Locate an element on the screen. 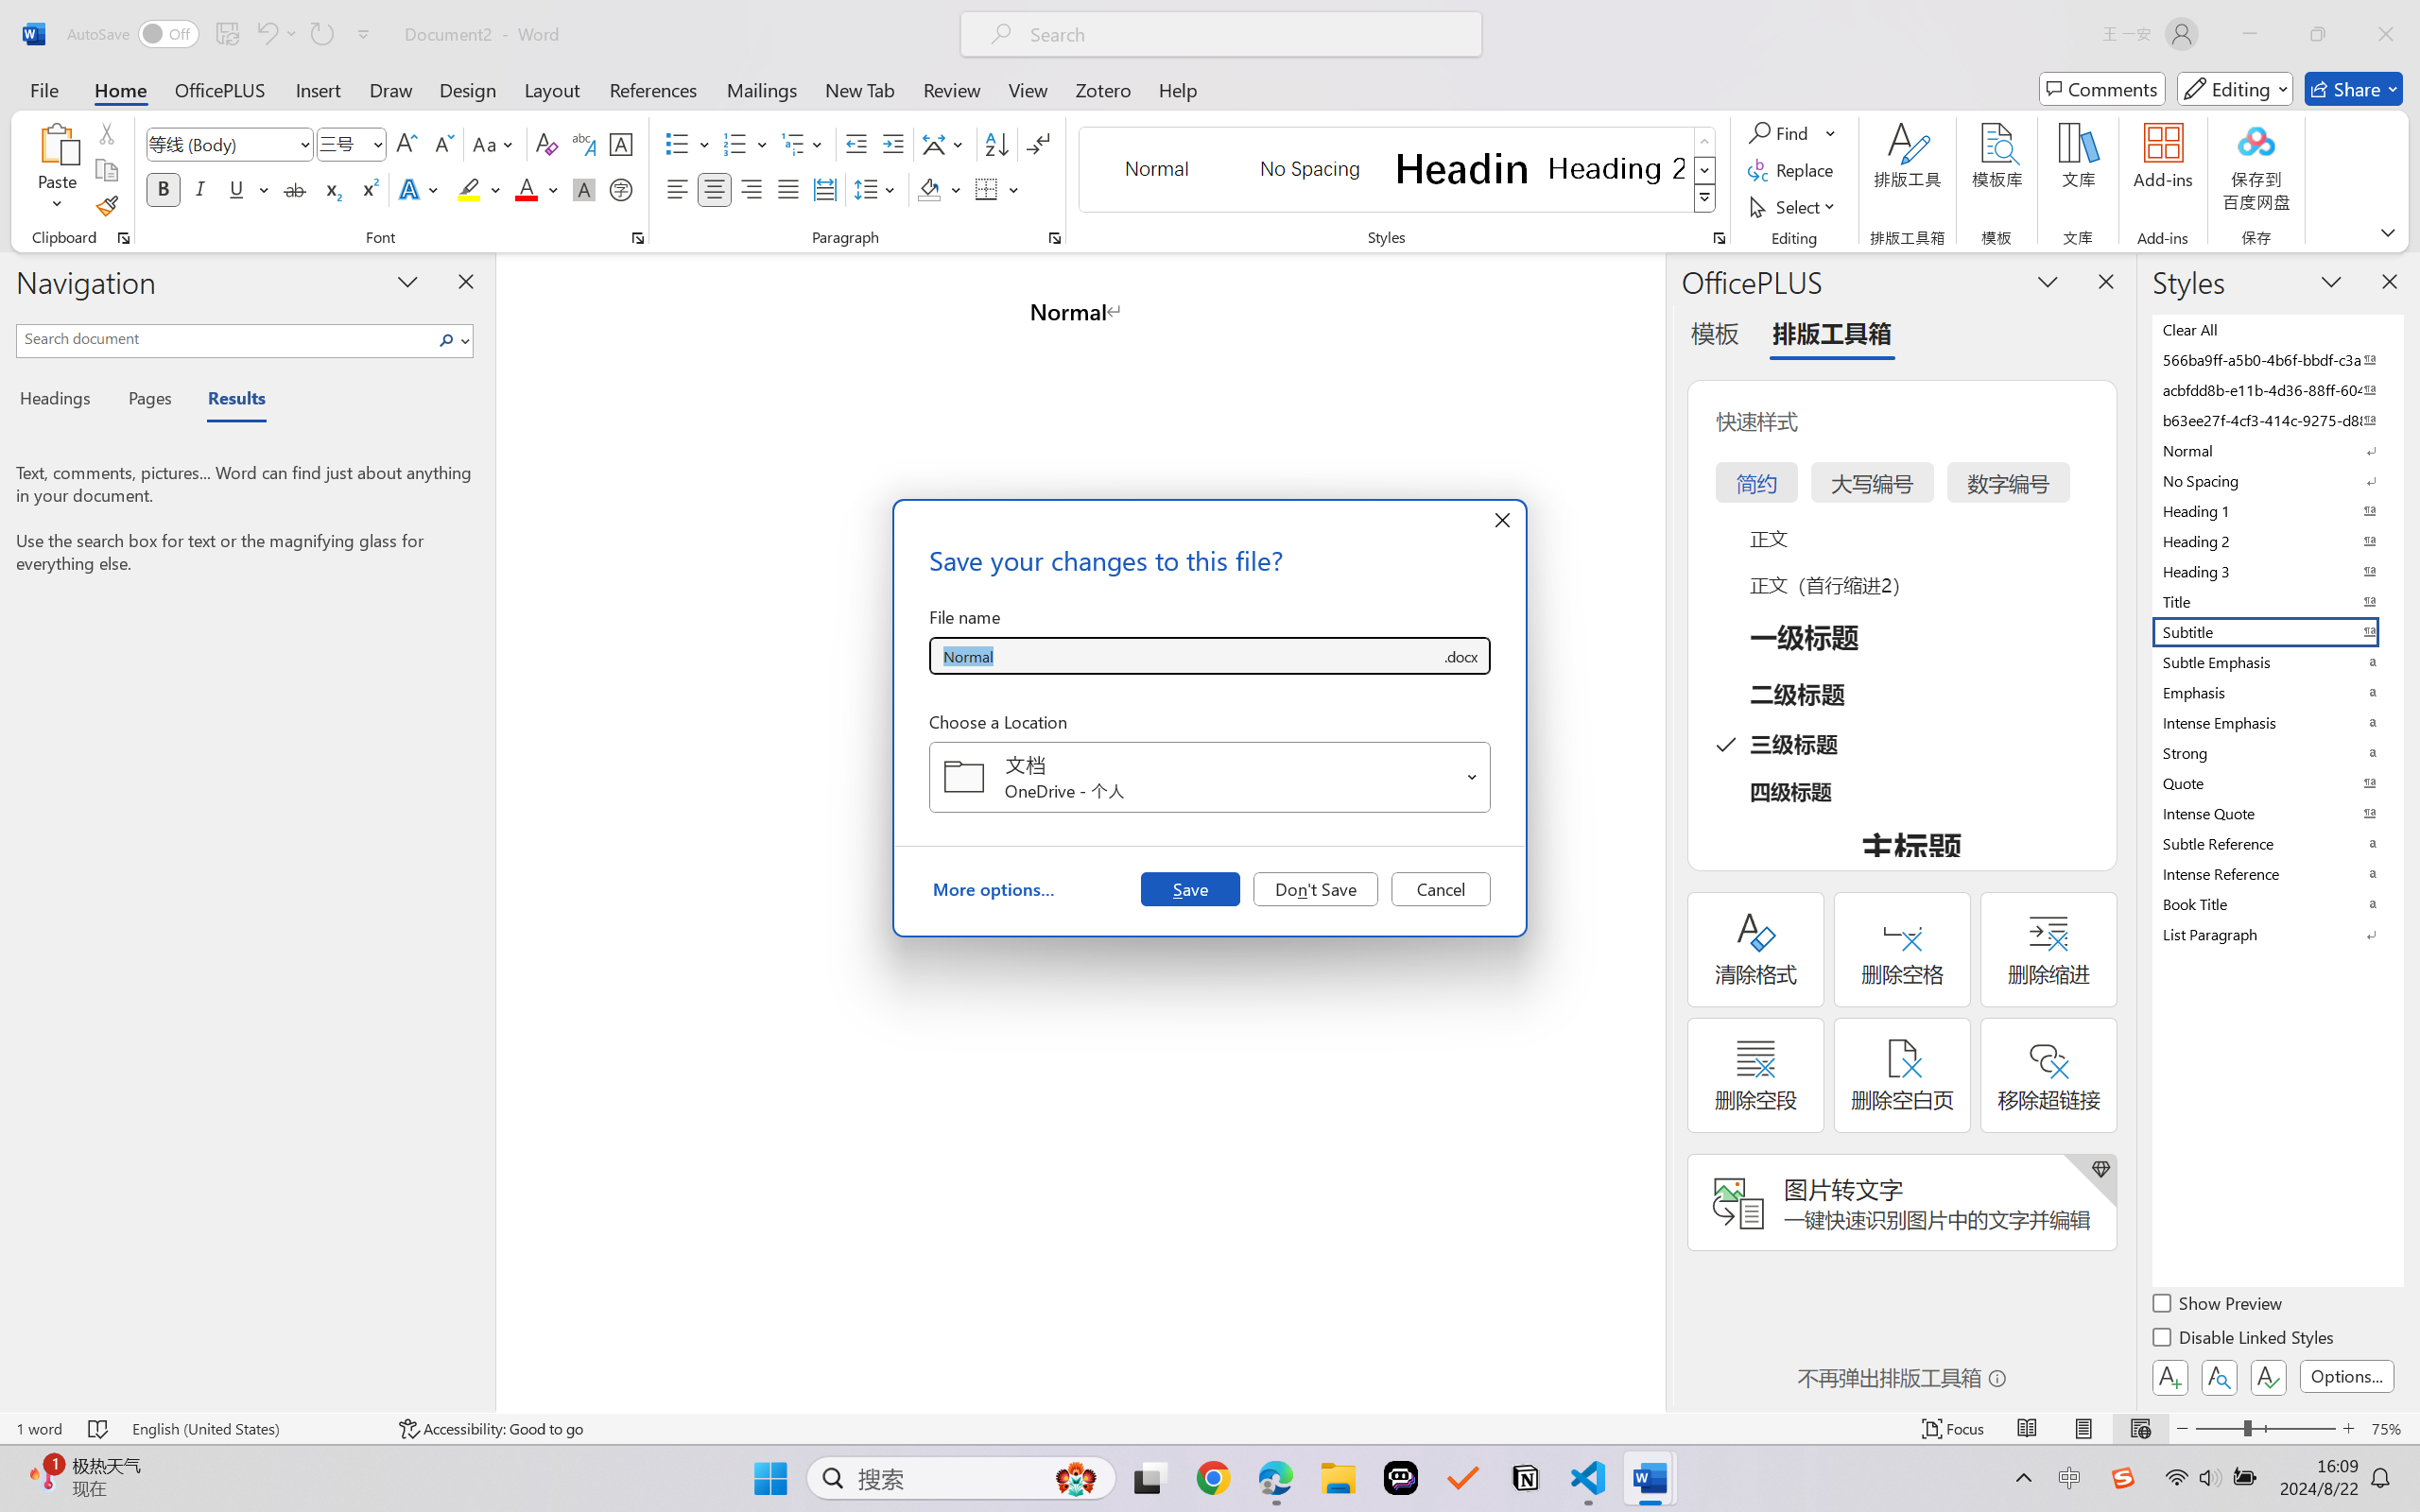  Copy is located at coordinates (106, 170).